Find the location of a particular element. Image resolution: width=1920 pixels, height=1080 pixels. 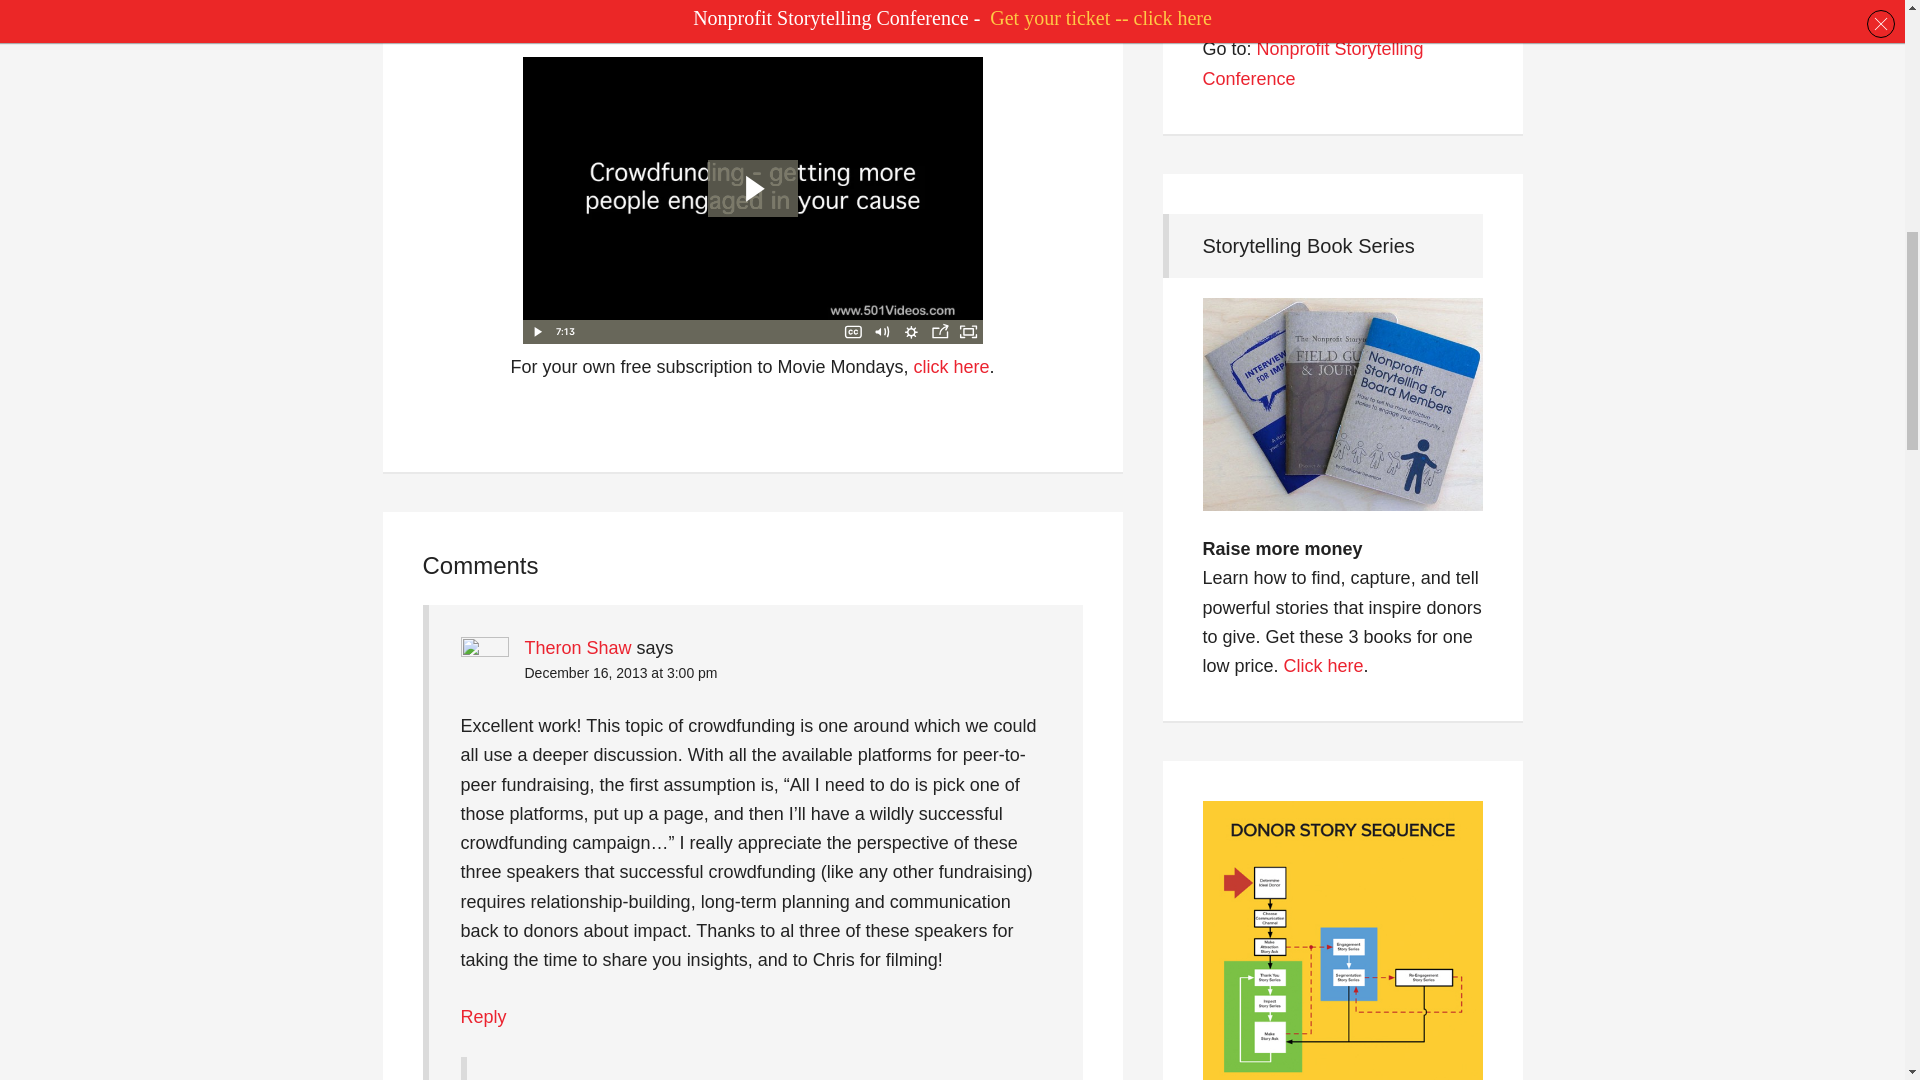

Reply is located at coordinates (483, 1016).